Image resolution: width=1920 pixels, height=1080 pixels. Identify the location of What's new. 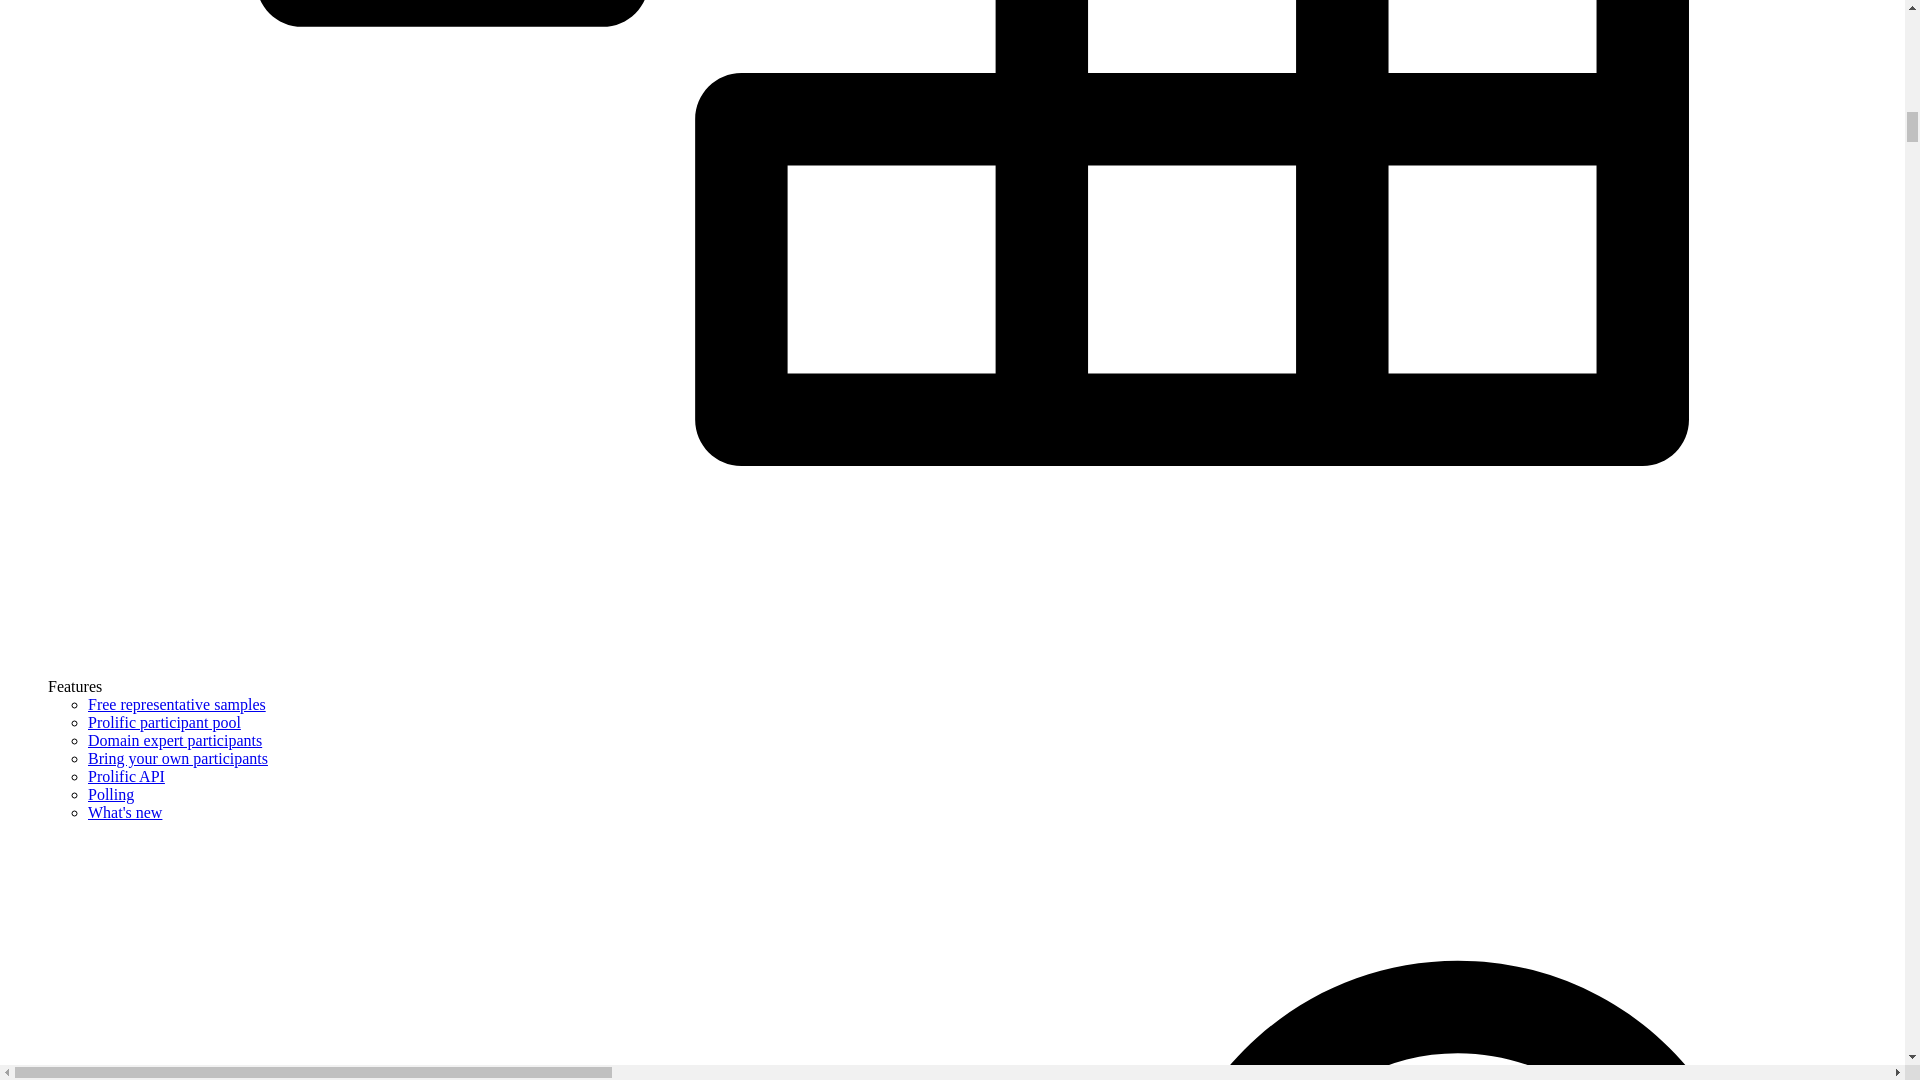
(124, 812).